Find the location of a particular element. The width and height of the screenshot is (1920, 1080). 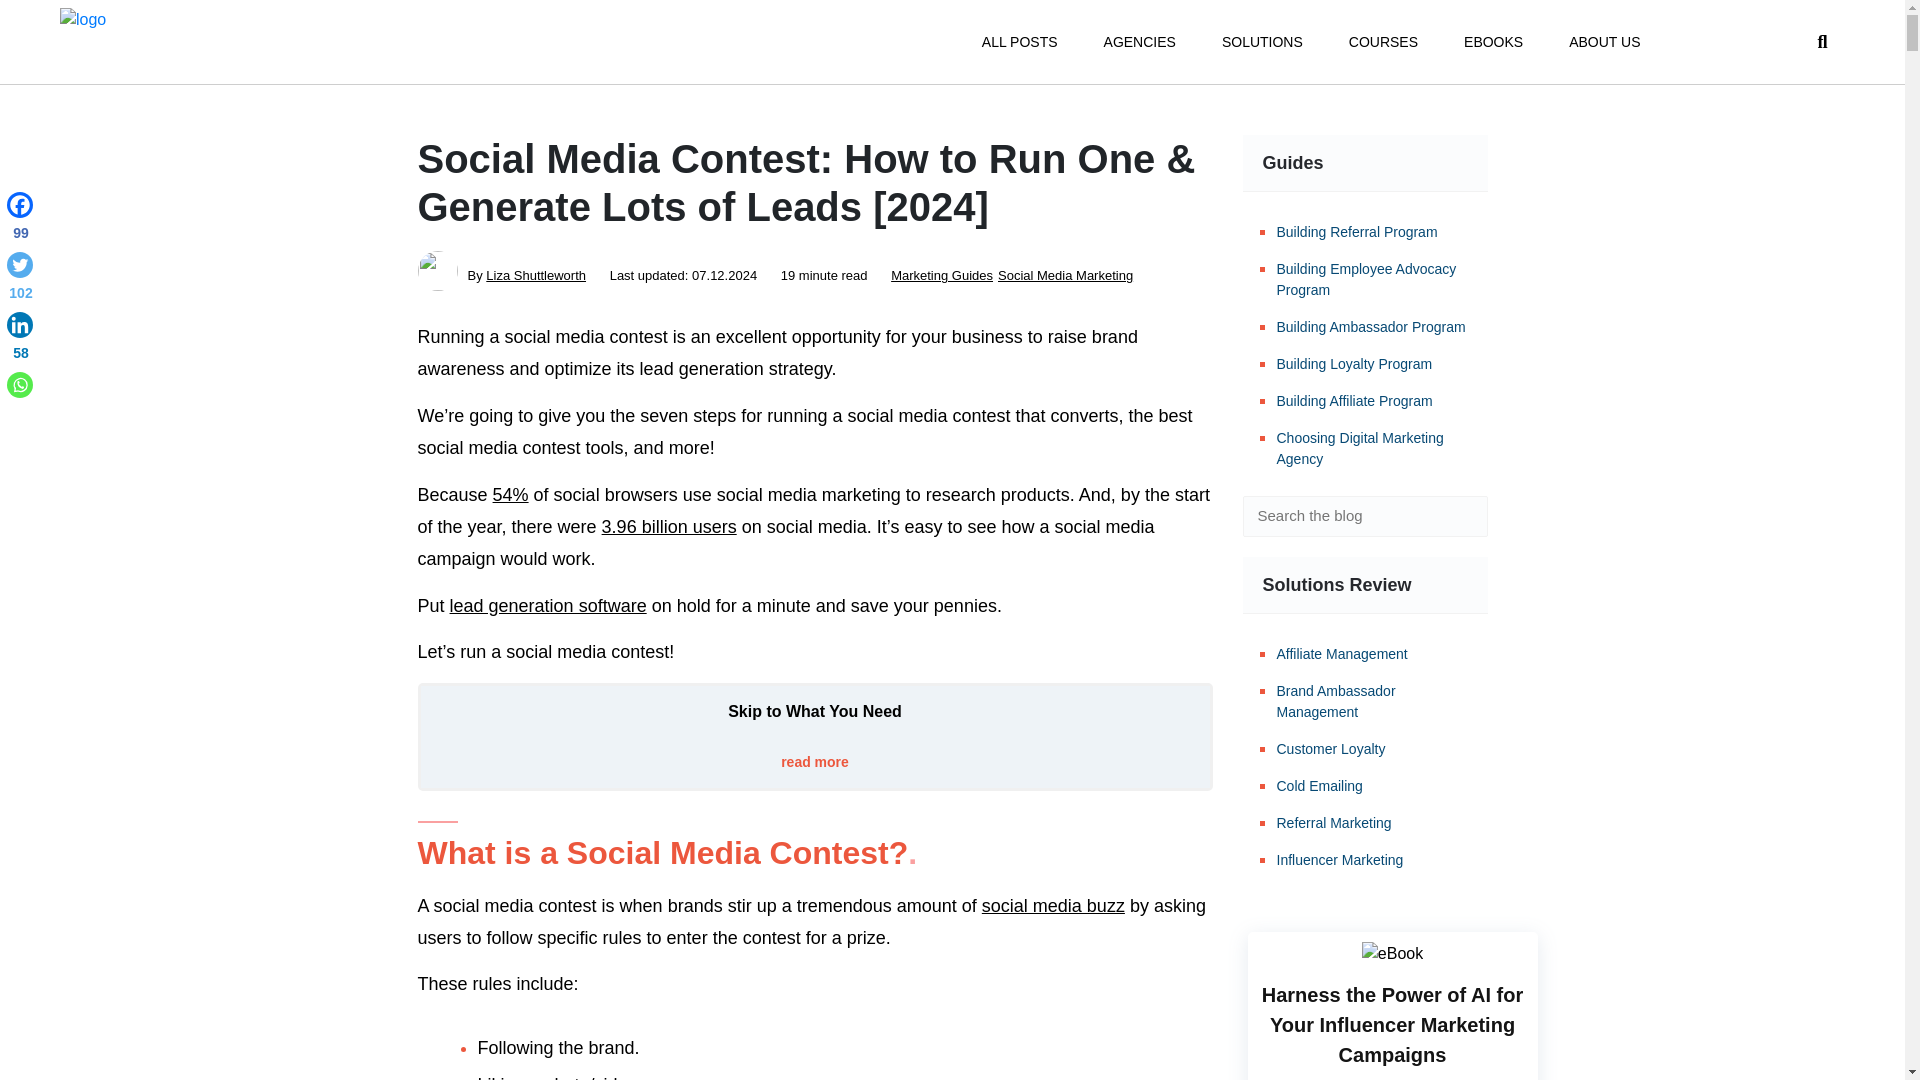

Facebook is located at coordinates (20, 220).